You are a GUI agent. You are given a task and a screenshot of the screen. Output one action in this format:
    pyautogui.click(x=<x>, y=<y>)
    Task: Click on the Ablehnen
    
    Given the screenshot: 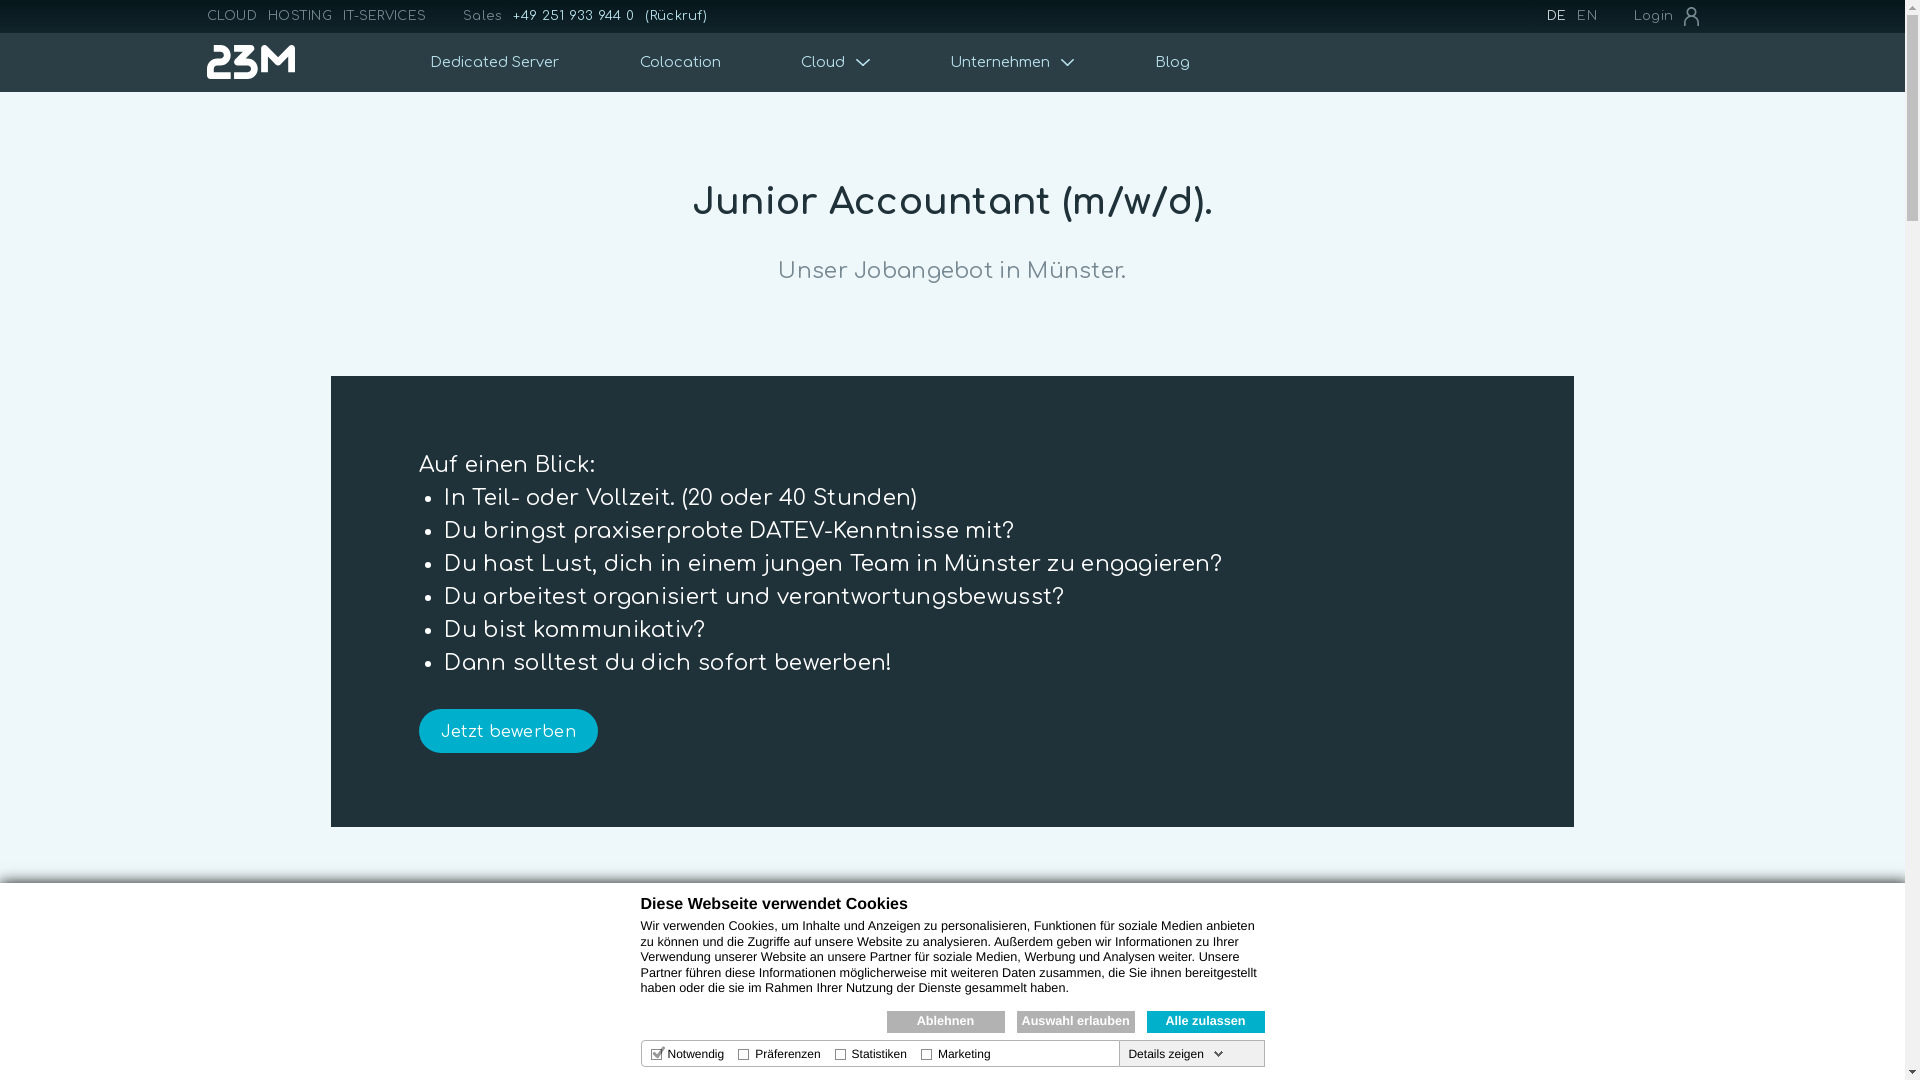 What is the action you would take?
    pyautogui.click(x=945, y=1022)
    